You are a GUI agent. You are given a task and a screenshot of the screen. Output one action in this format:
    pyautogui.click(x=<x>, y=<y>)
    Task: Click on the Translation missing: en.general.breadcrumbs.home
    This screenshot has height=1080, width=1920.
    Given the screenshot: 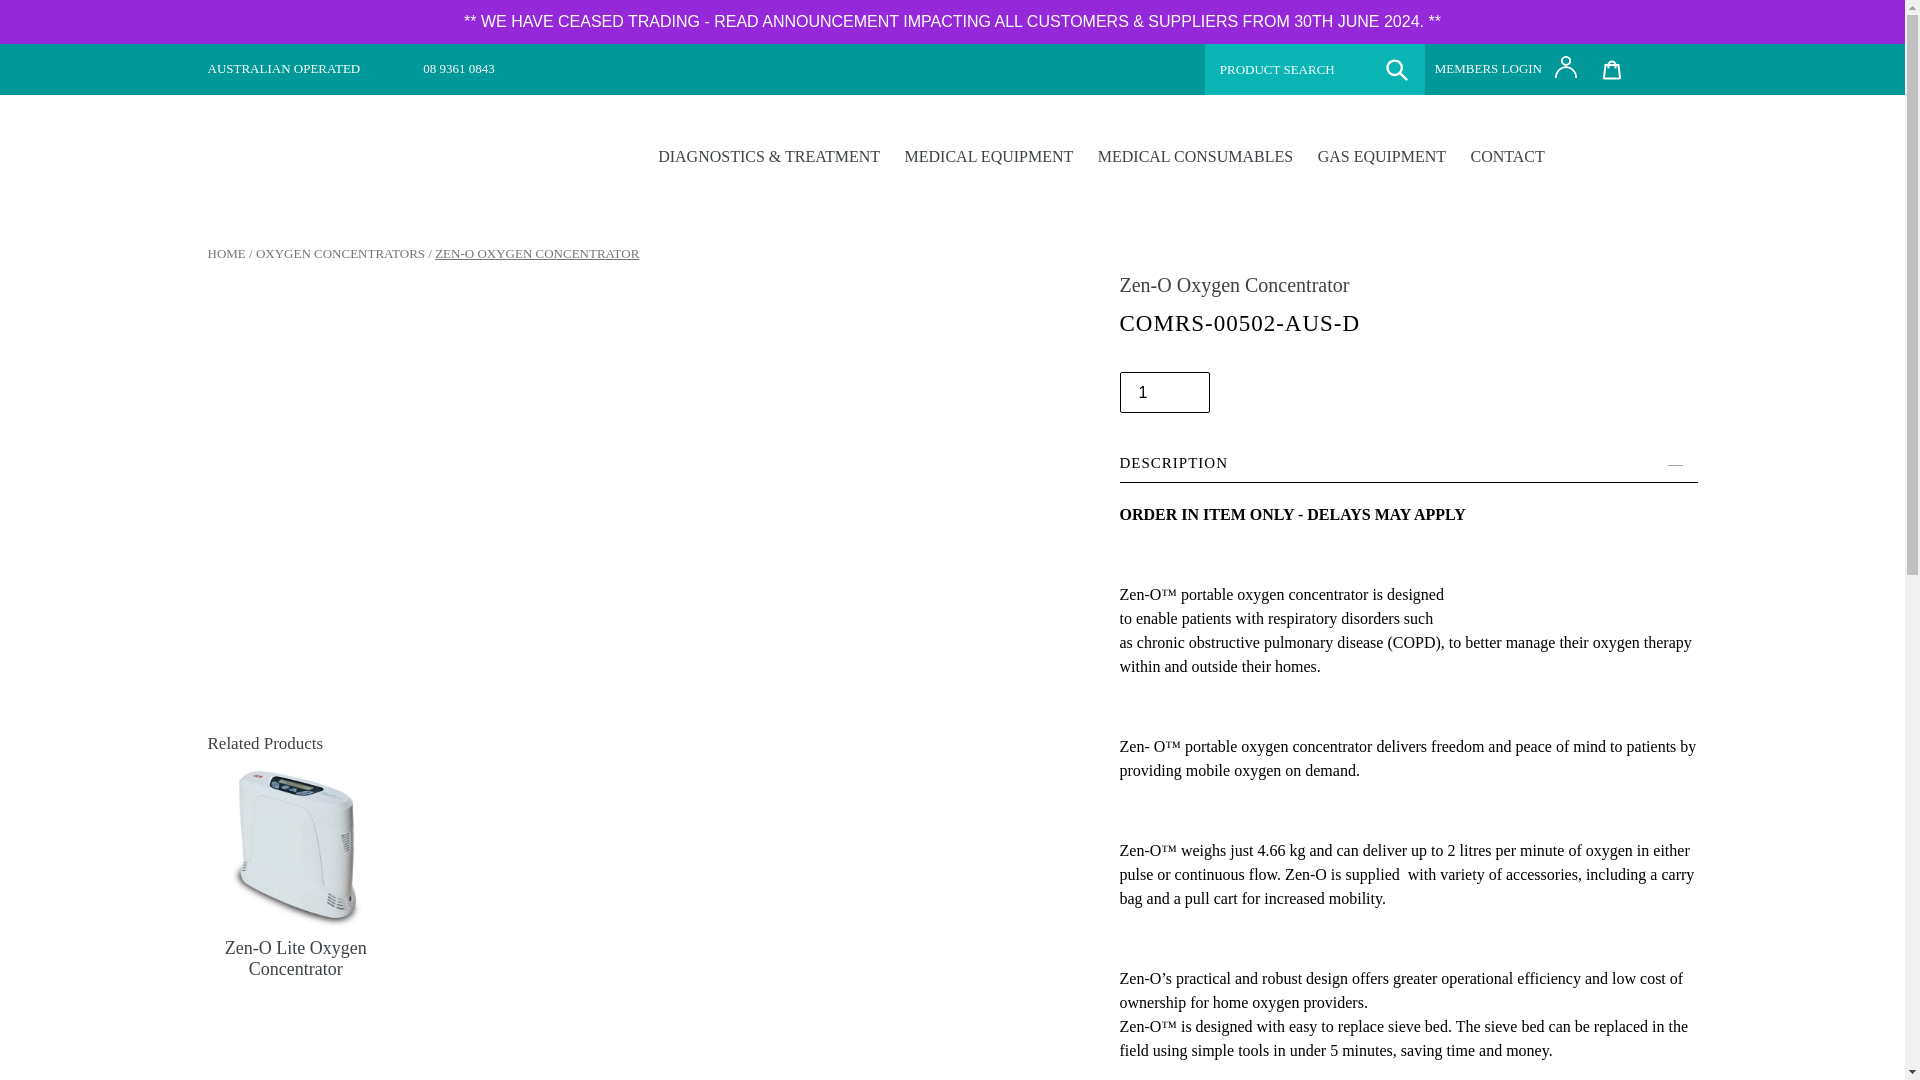 What is the action you would take?
    pyautogui.click(x=226, y=254)
    